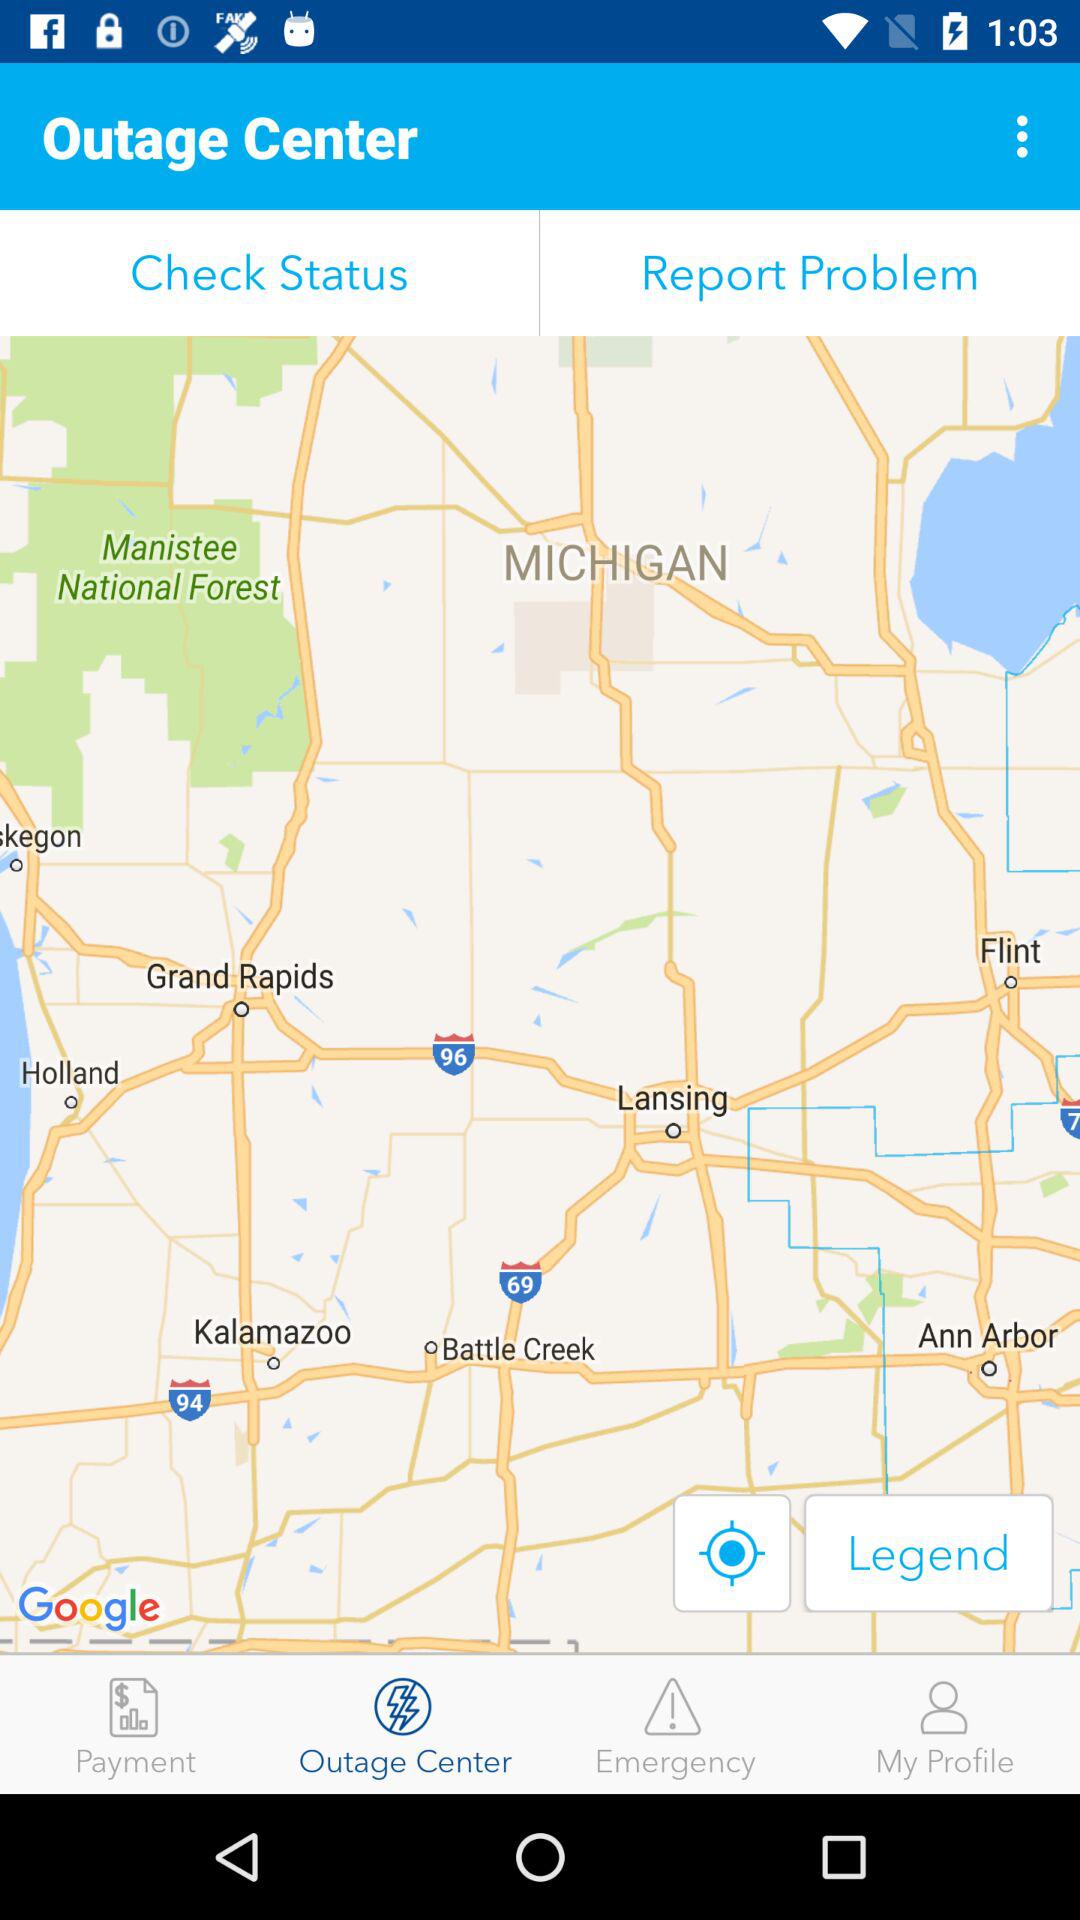  Describe the element at coordinates (810, 272) in the screenshot. I see `scroll until the report problem item` at that location.